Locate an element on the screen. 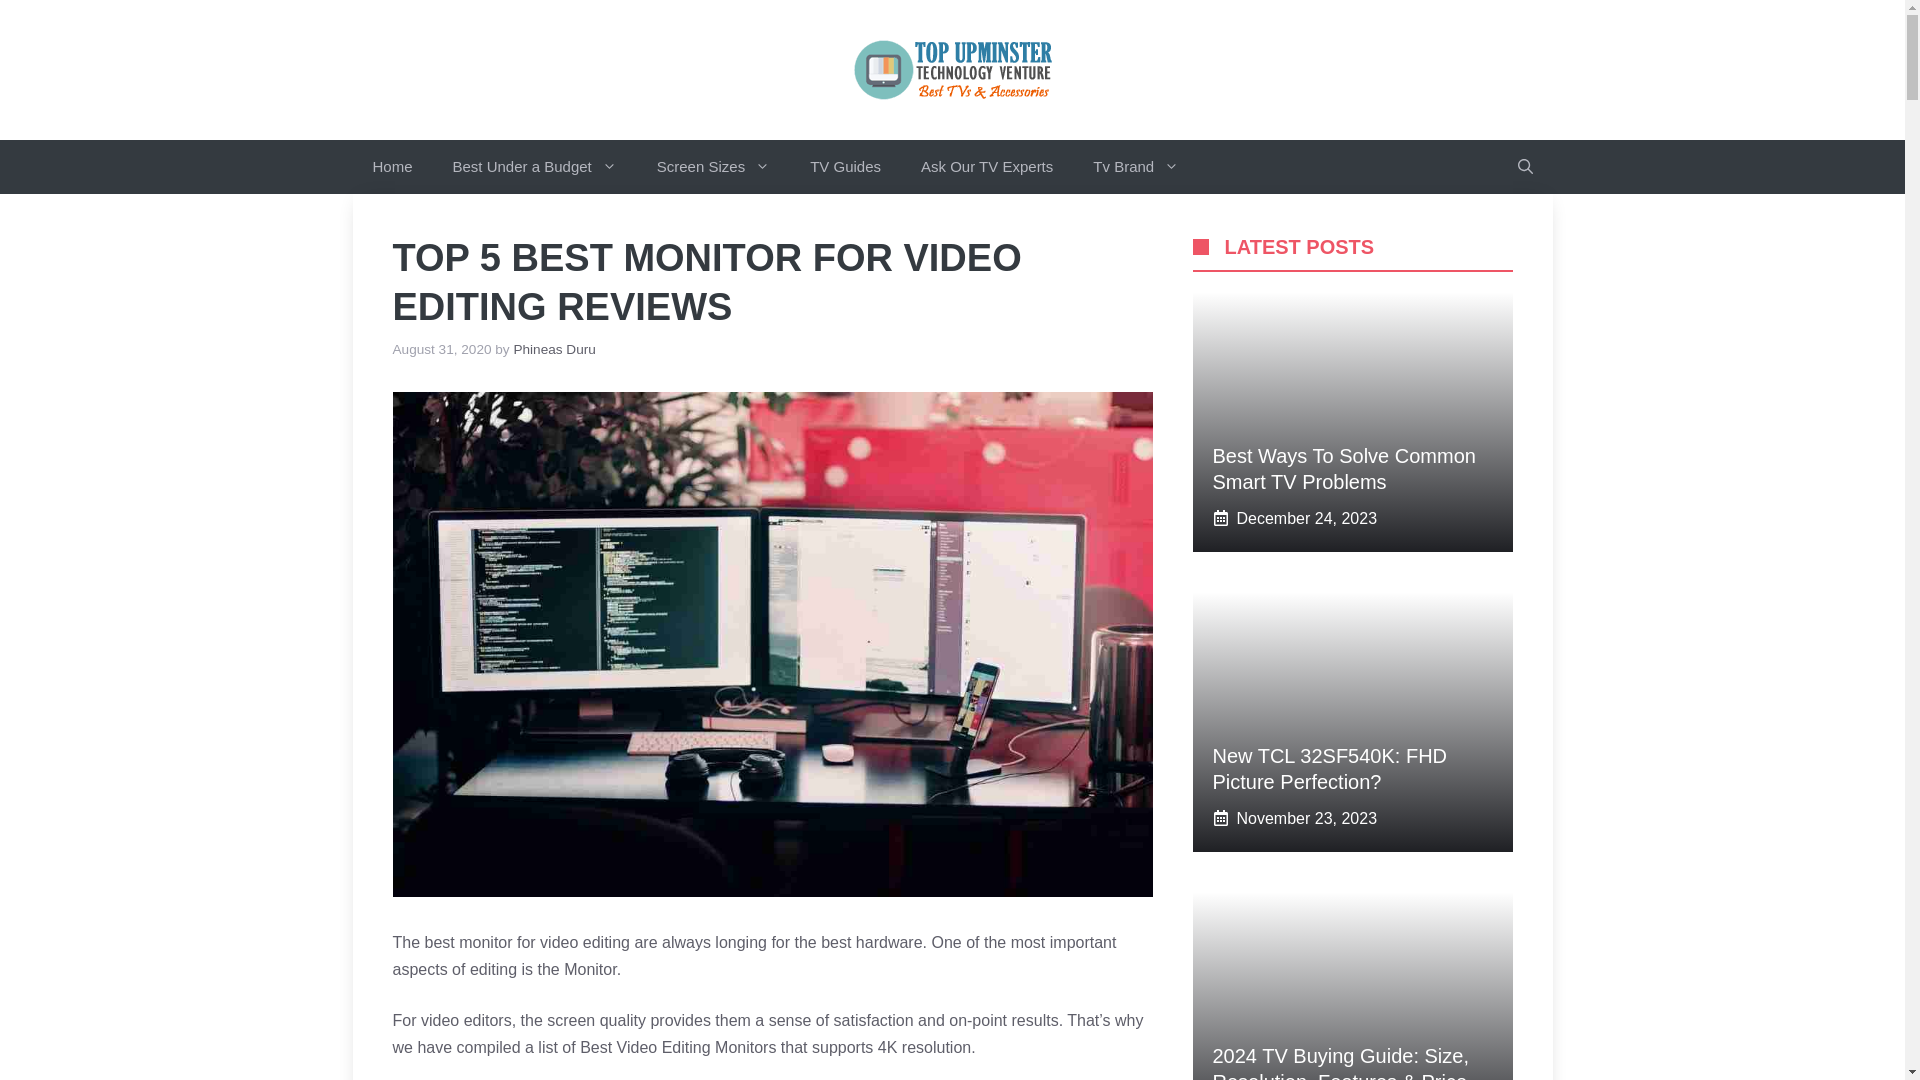 This screenshot has height=1080, width=1920. Home is located at coordinates (392, 167).